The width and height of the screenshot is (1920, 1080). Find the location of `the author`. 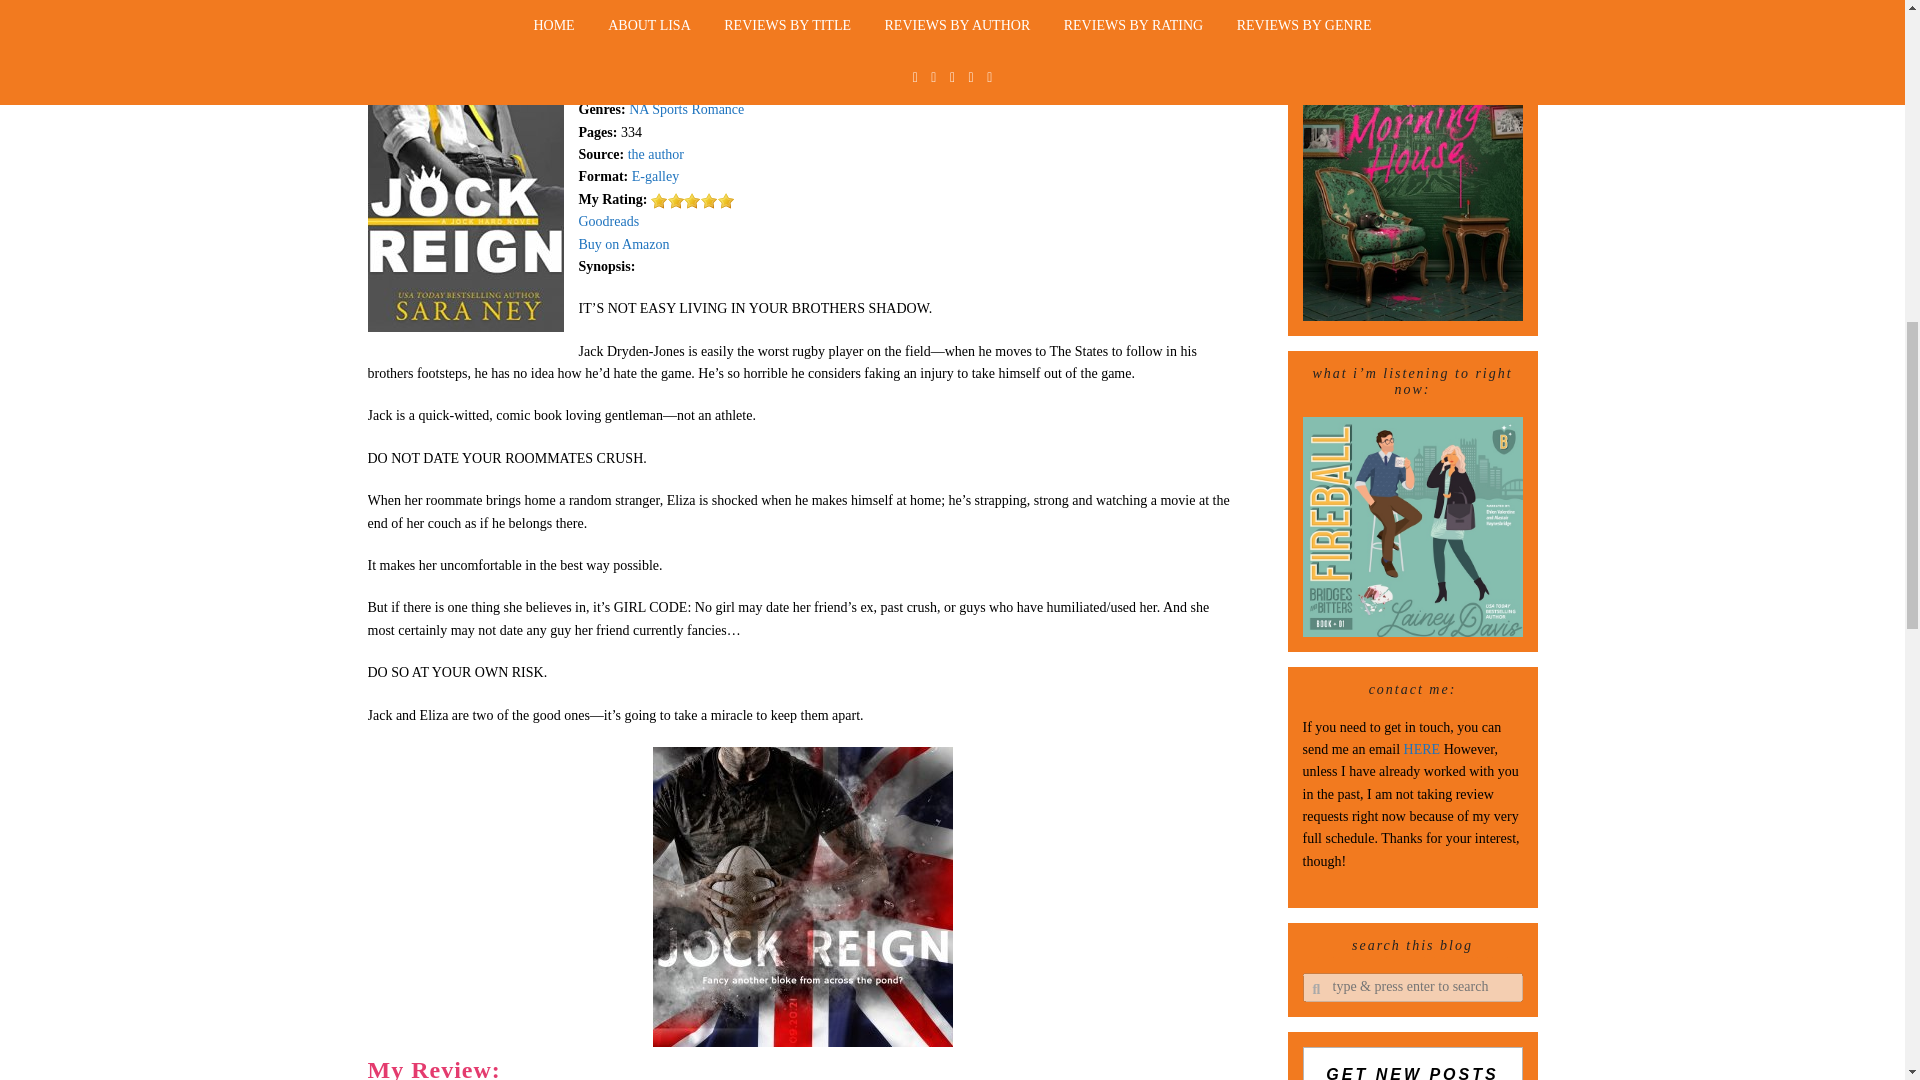

the author is located at coordinates (655, 154).